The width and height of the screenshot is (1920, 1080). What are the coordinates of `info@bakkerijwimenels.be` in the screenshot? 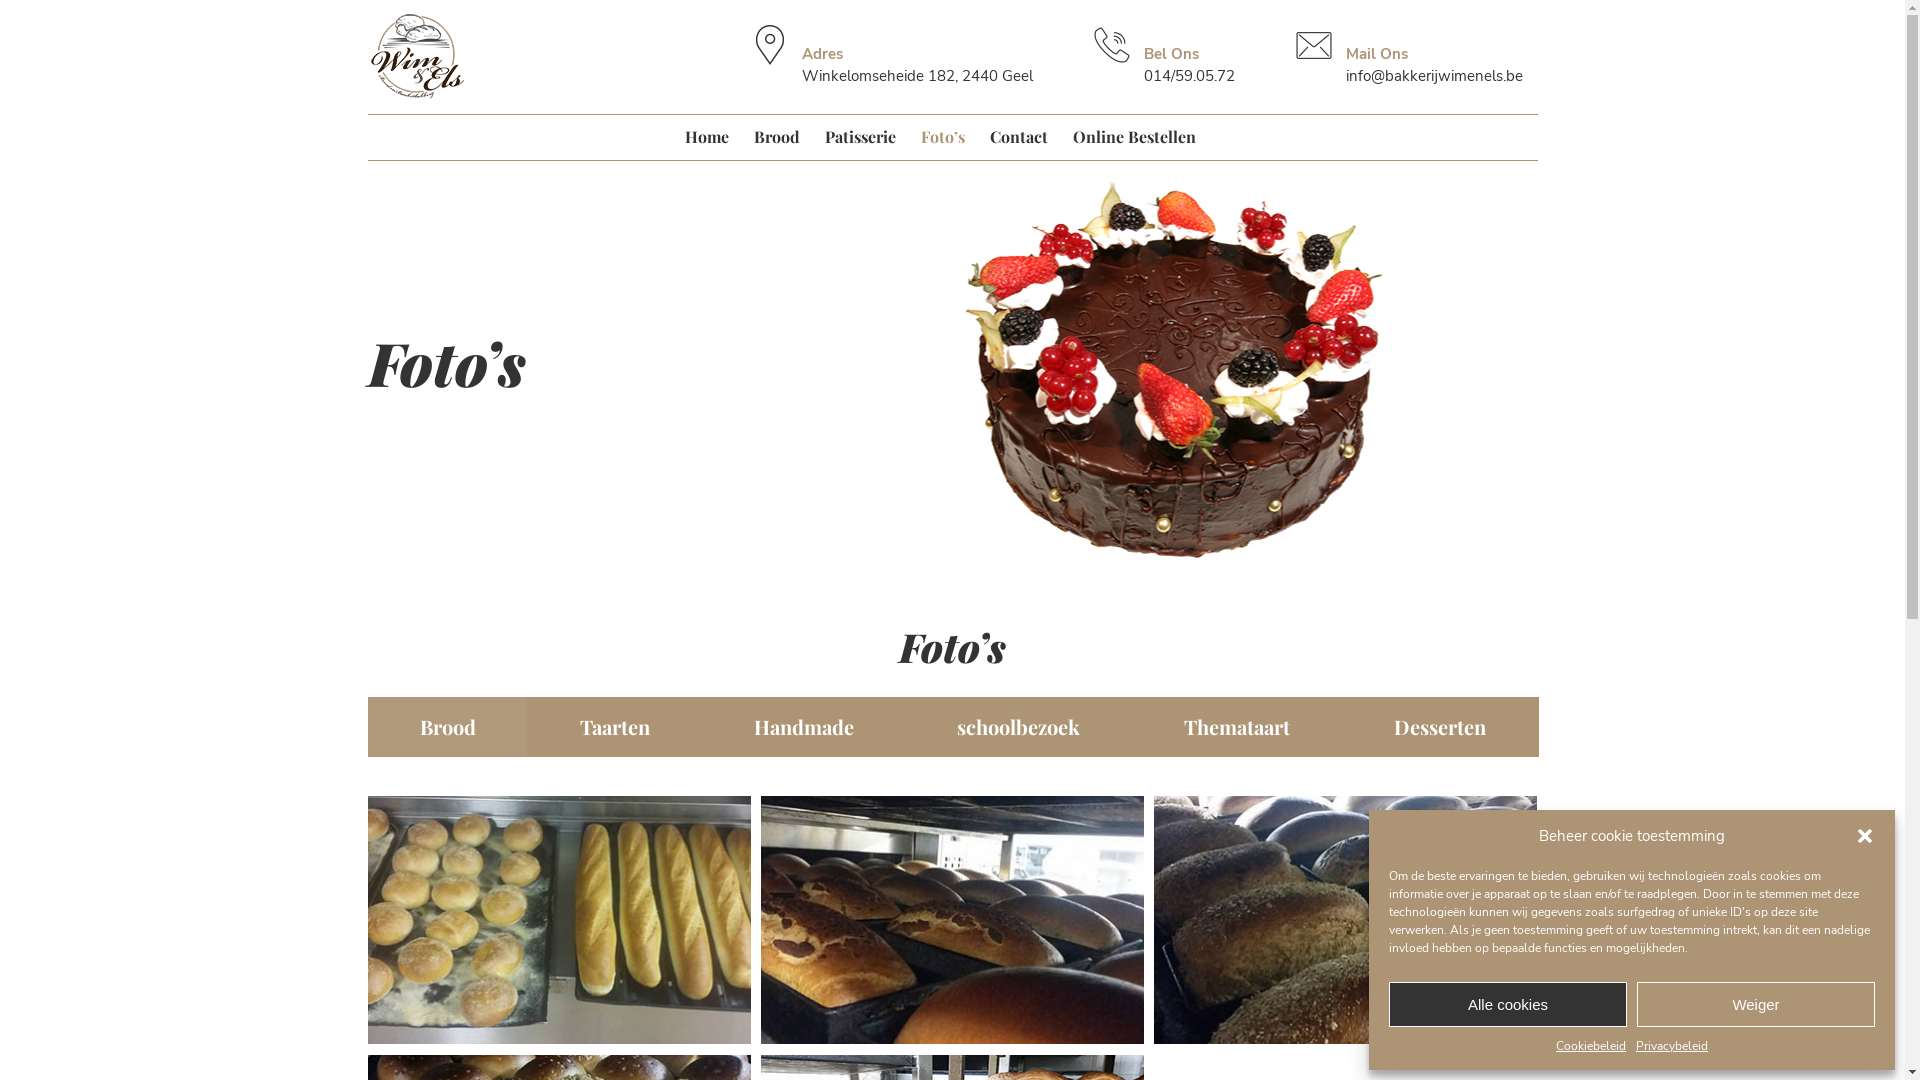 It's located at (1434, 76).